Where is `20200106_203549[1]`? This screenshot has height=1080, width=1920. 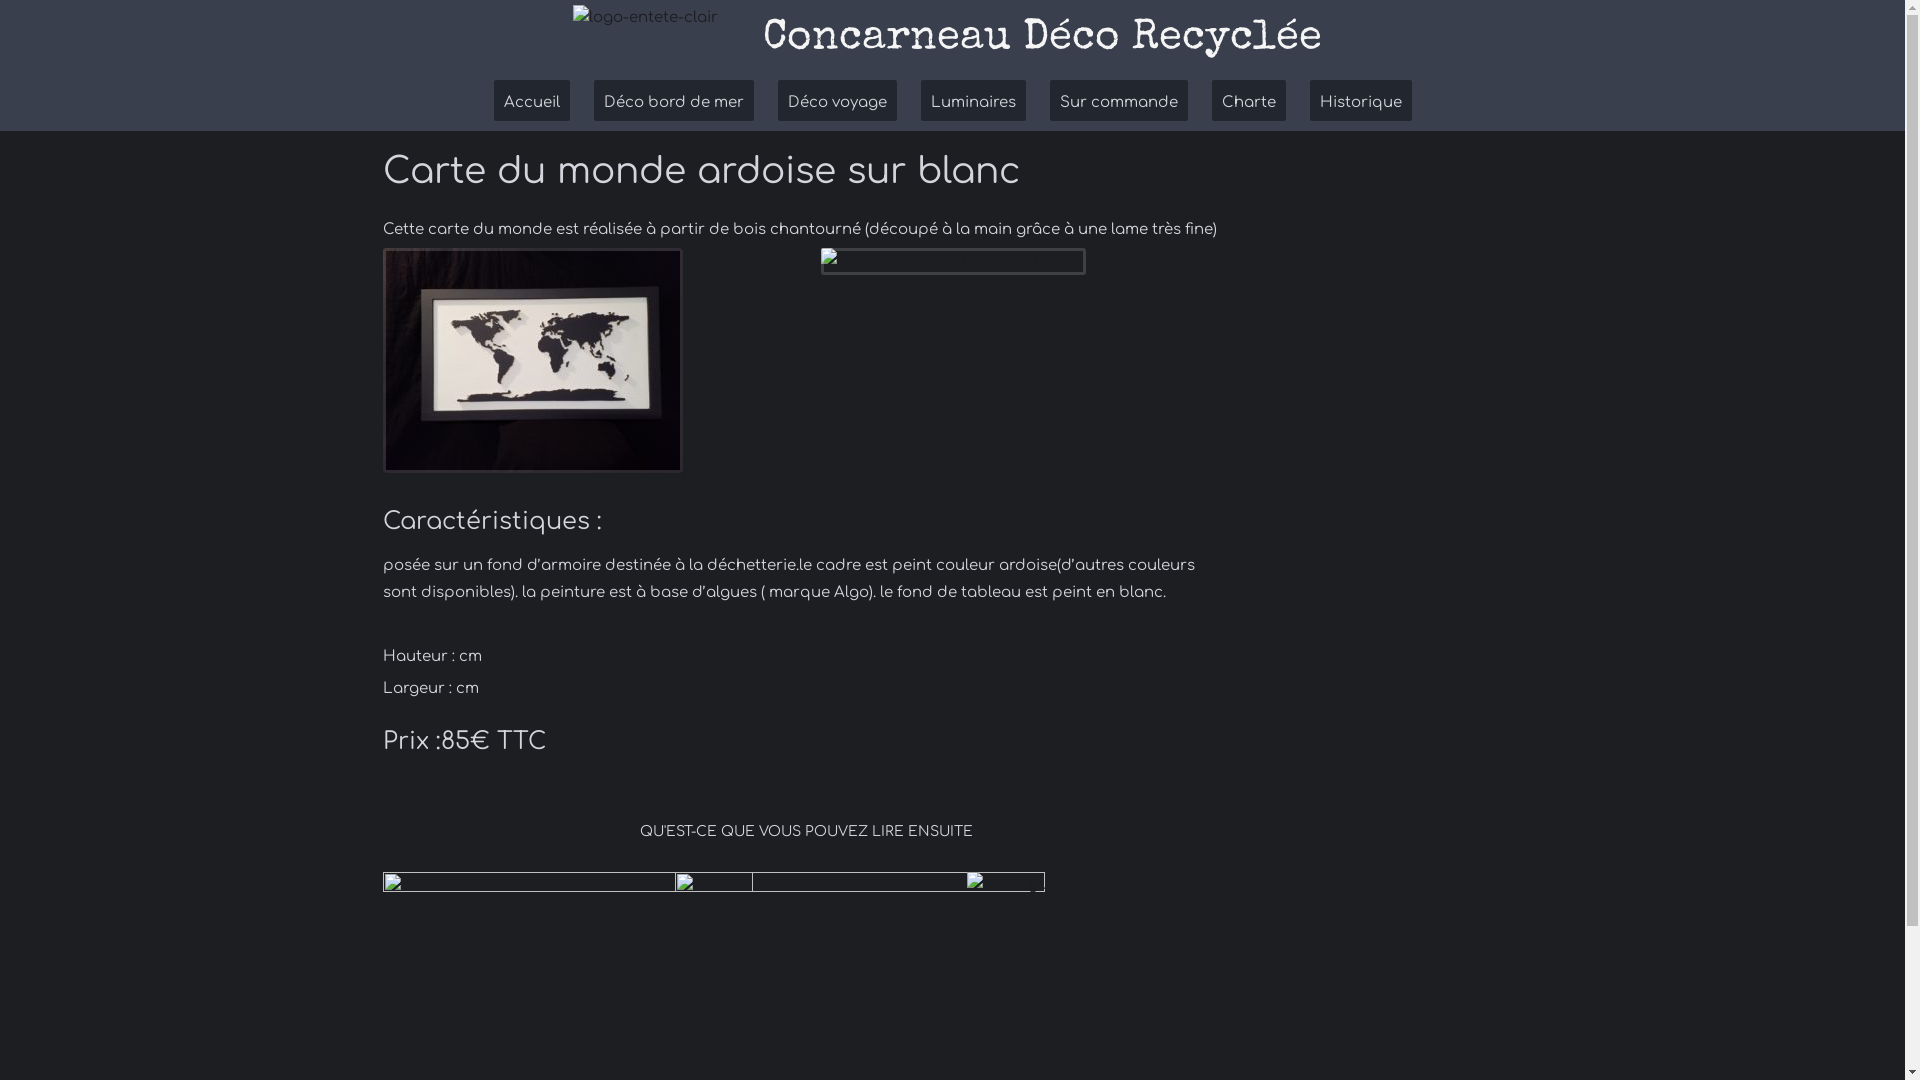
20200106_203549[1] is located at coordinates (1044, 885).